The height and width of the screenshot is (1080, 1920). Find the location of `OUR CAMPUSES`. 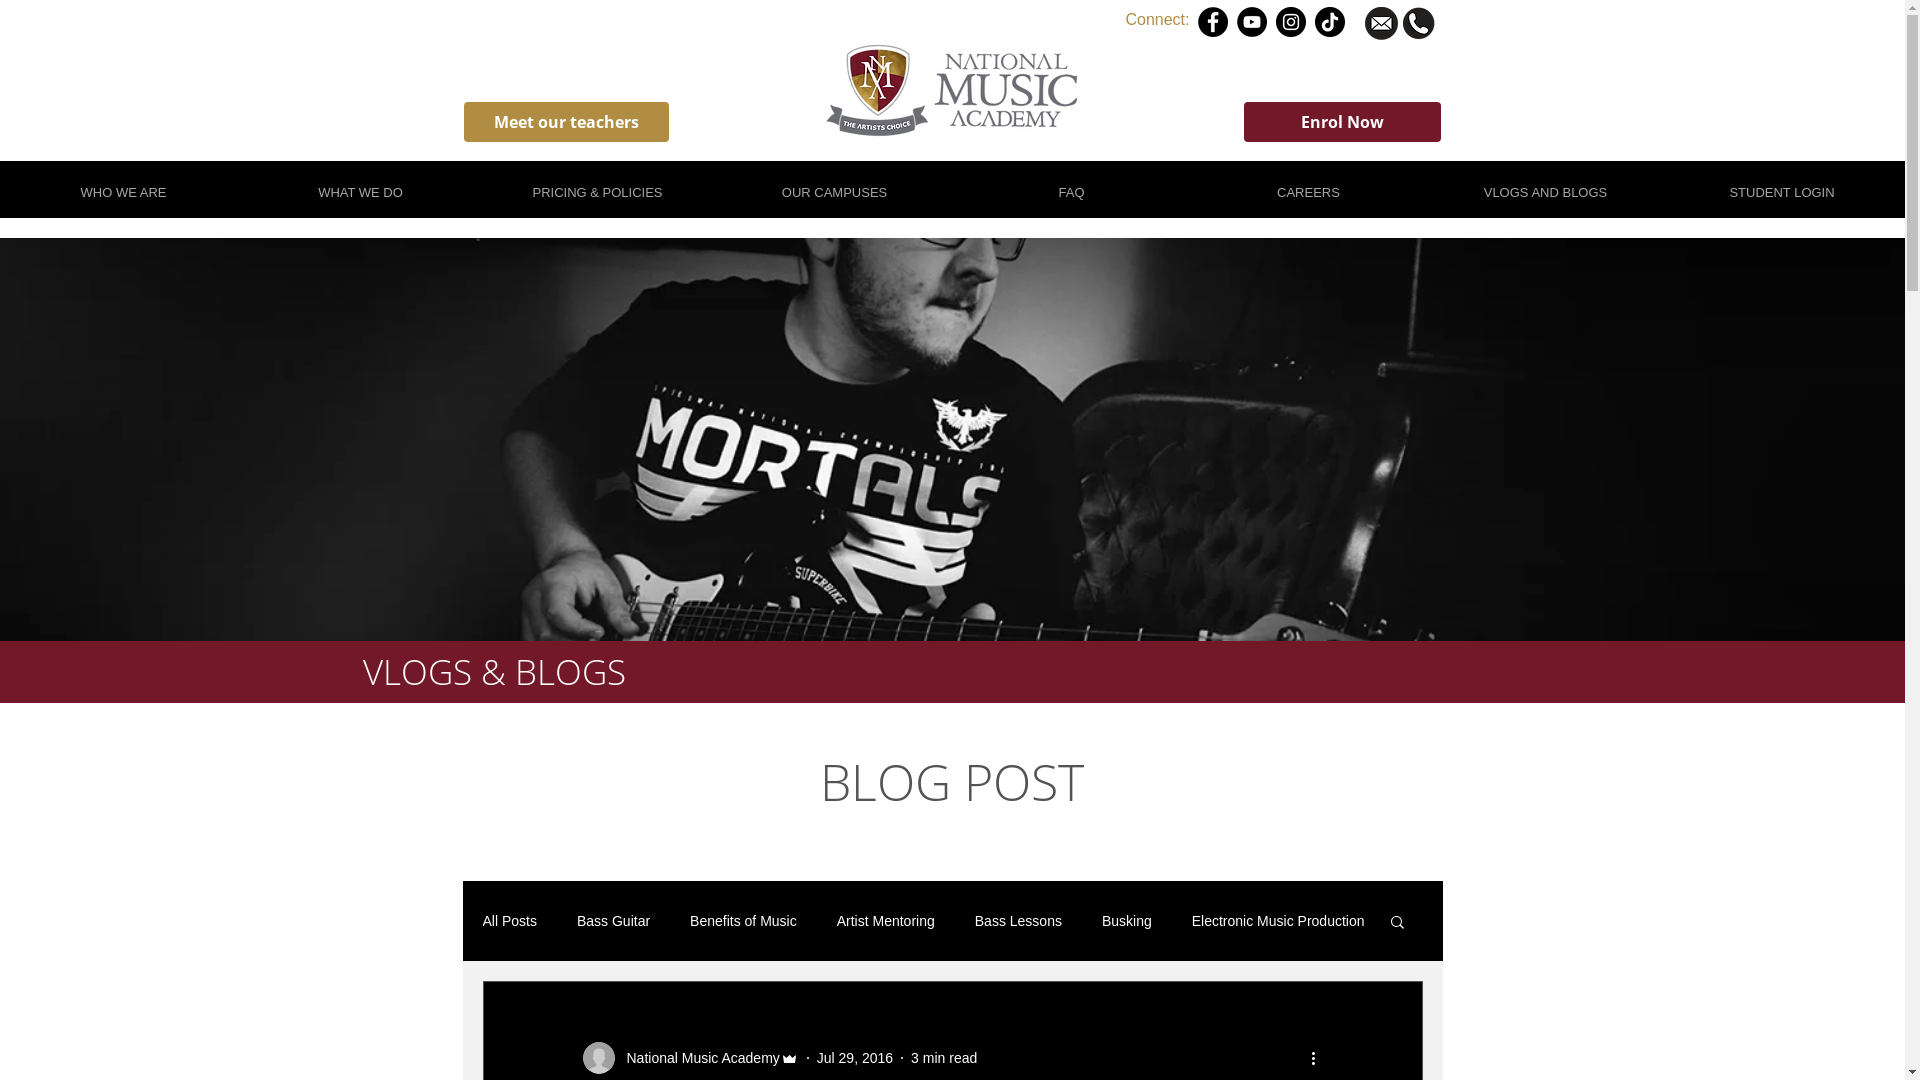

OUR CAMPUSES is located at coordinates (834, 184).